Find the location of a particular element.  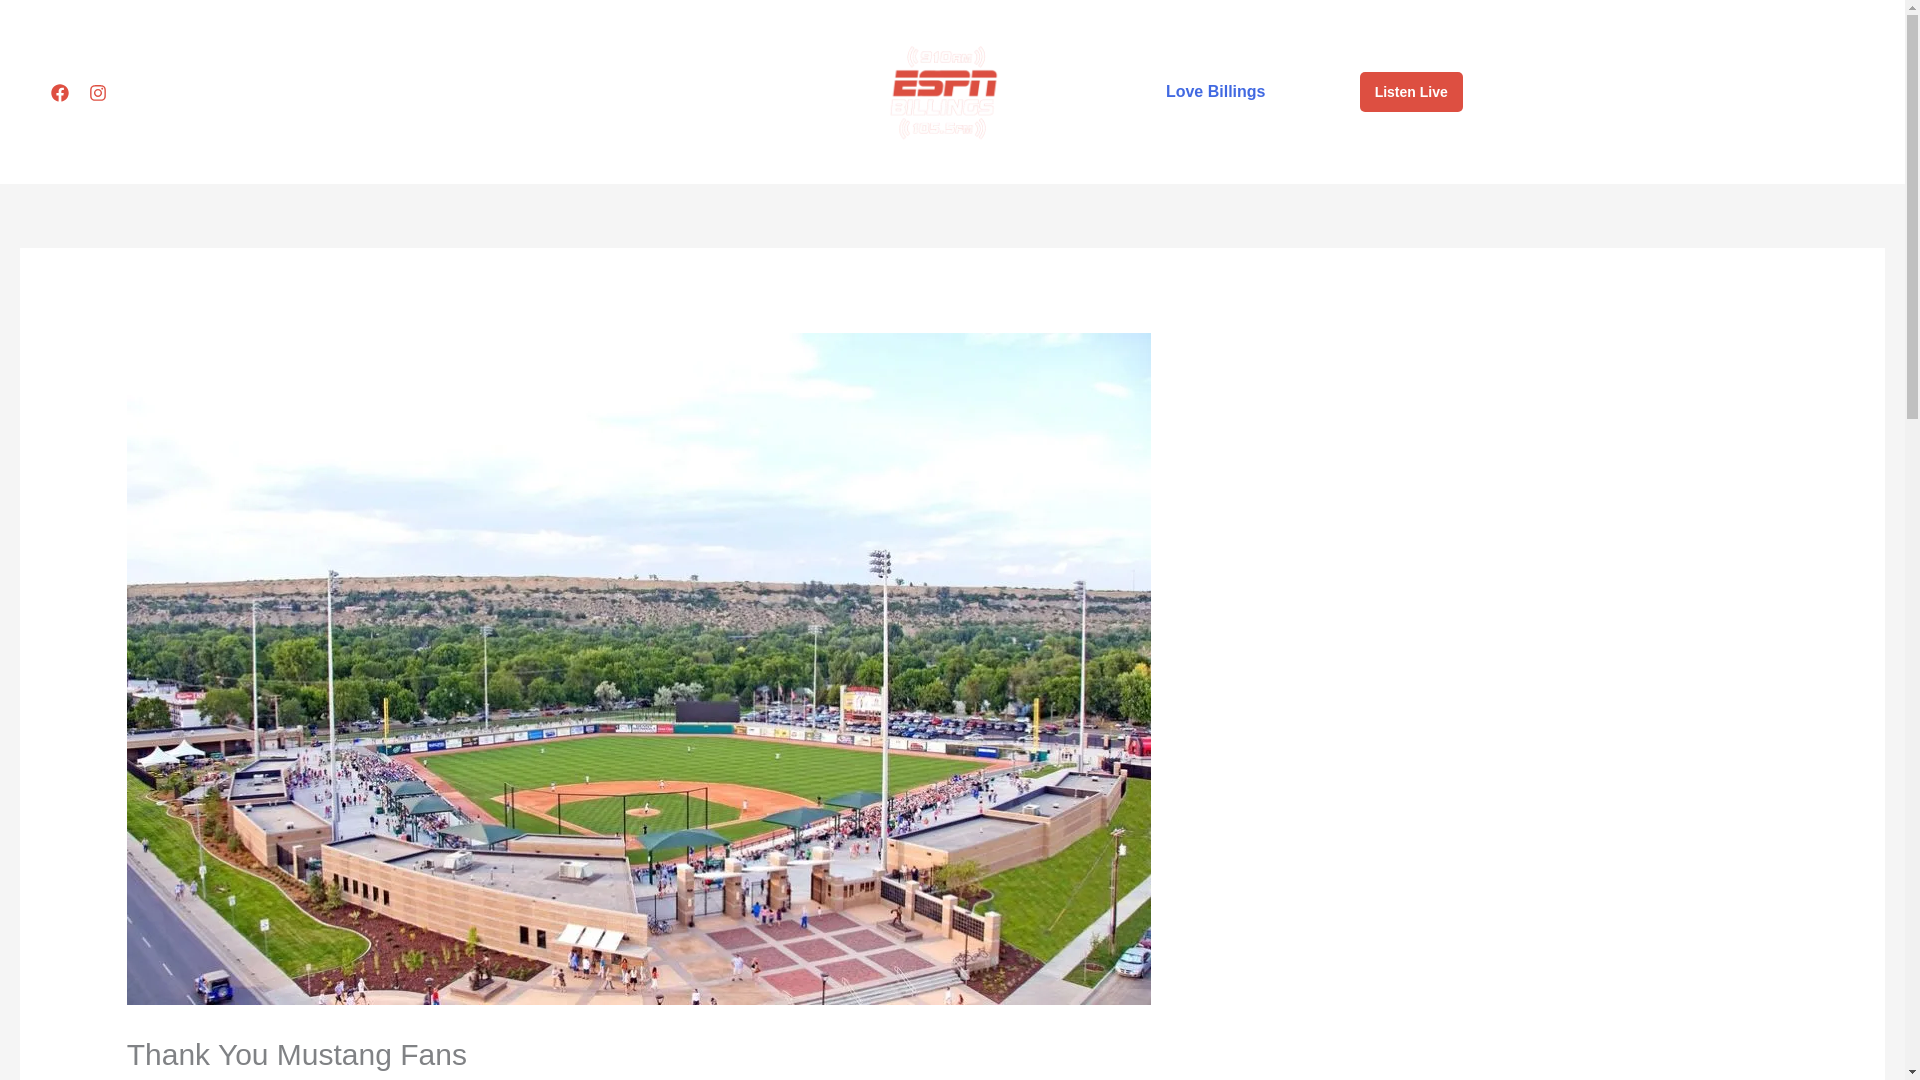

Contests is located at coordinates (1114, 92).